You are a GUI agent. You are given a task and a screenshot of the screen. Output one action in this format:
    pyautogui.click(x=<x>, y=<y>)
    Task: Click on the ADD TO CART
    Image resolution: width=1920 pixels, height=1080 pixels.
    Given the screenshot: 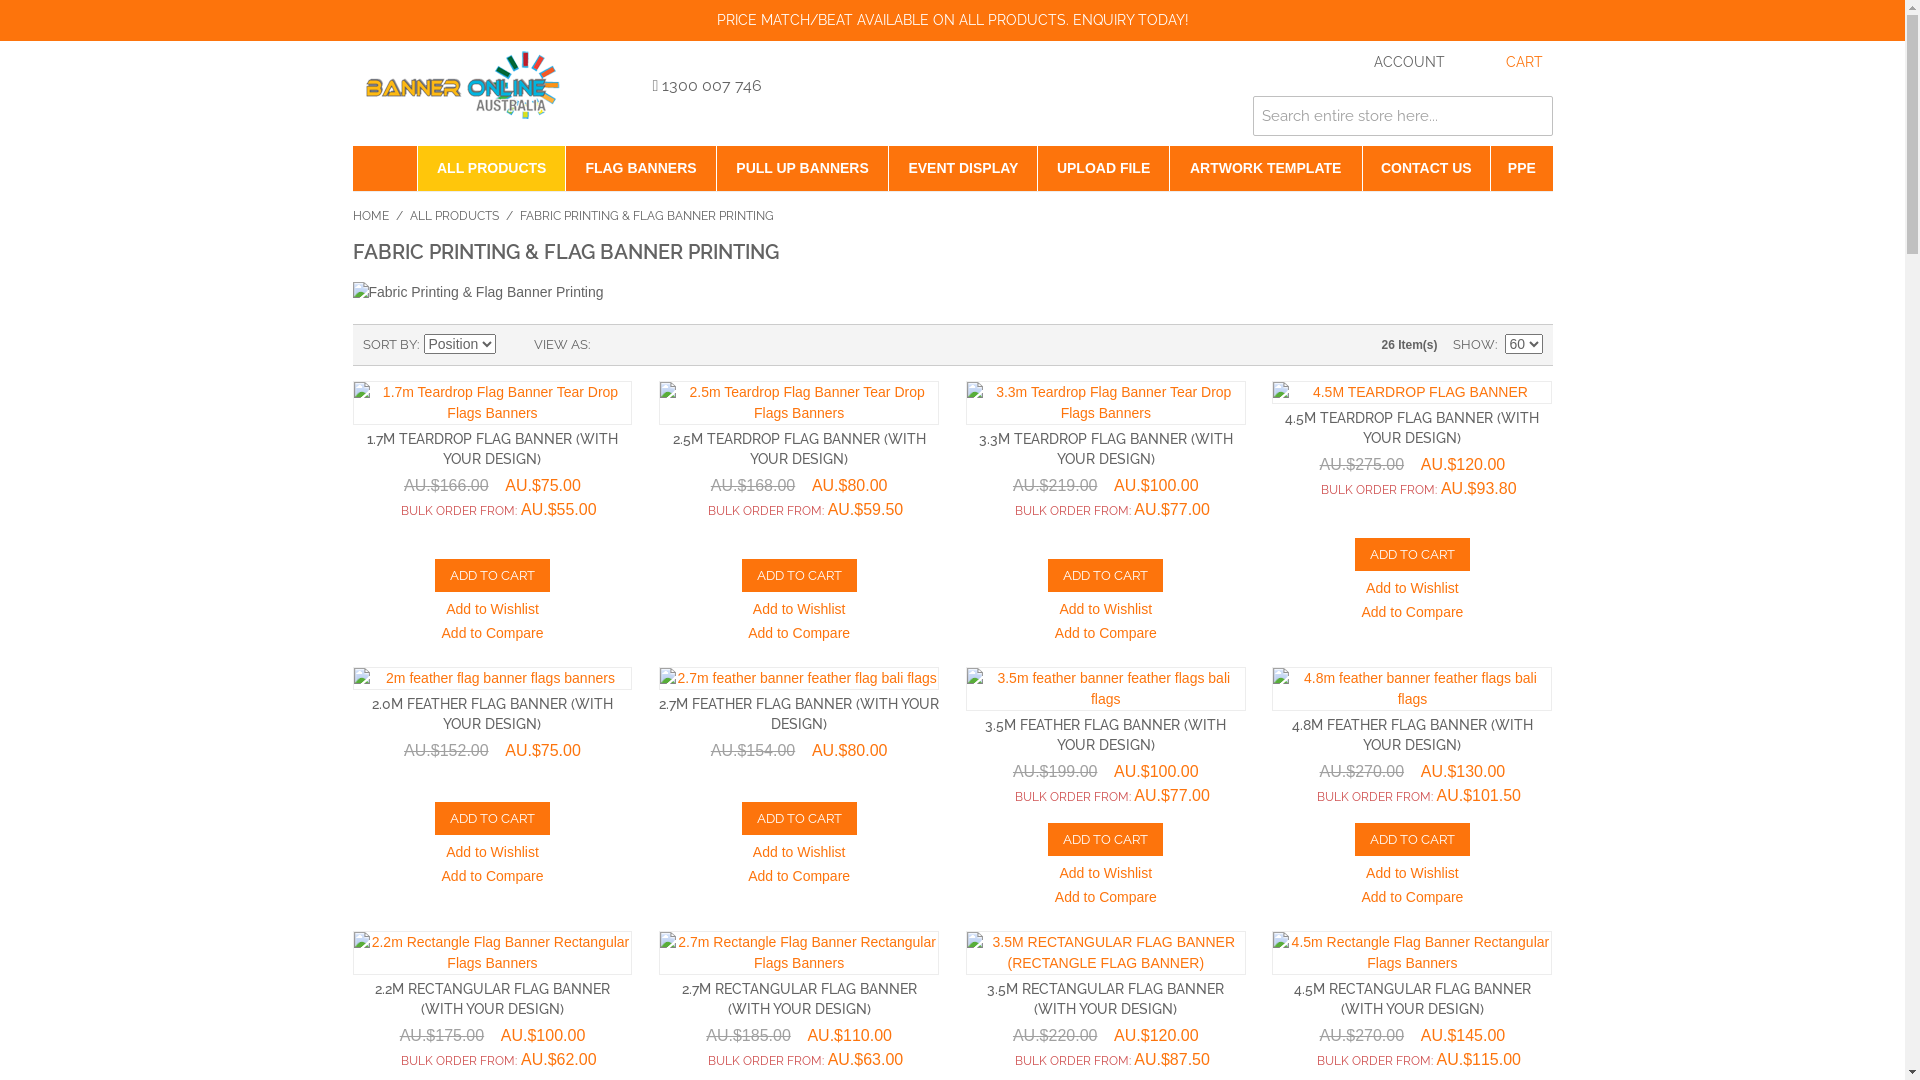 What is the action you would take?
    pyautogui.click(x=492, y=818)
    